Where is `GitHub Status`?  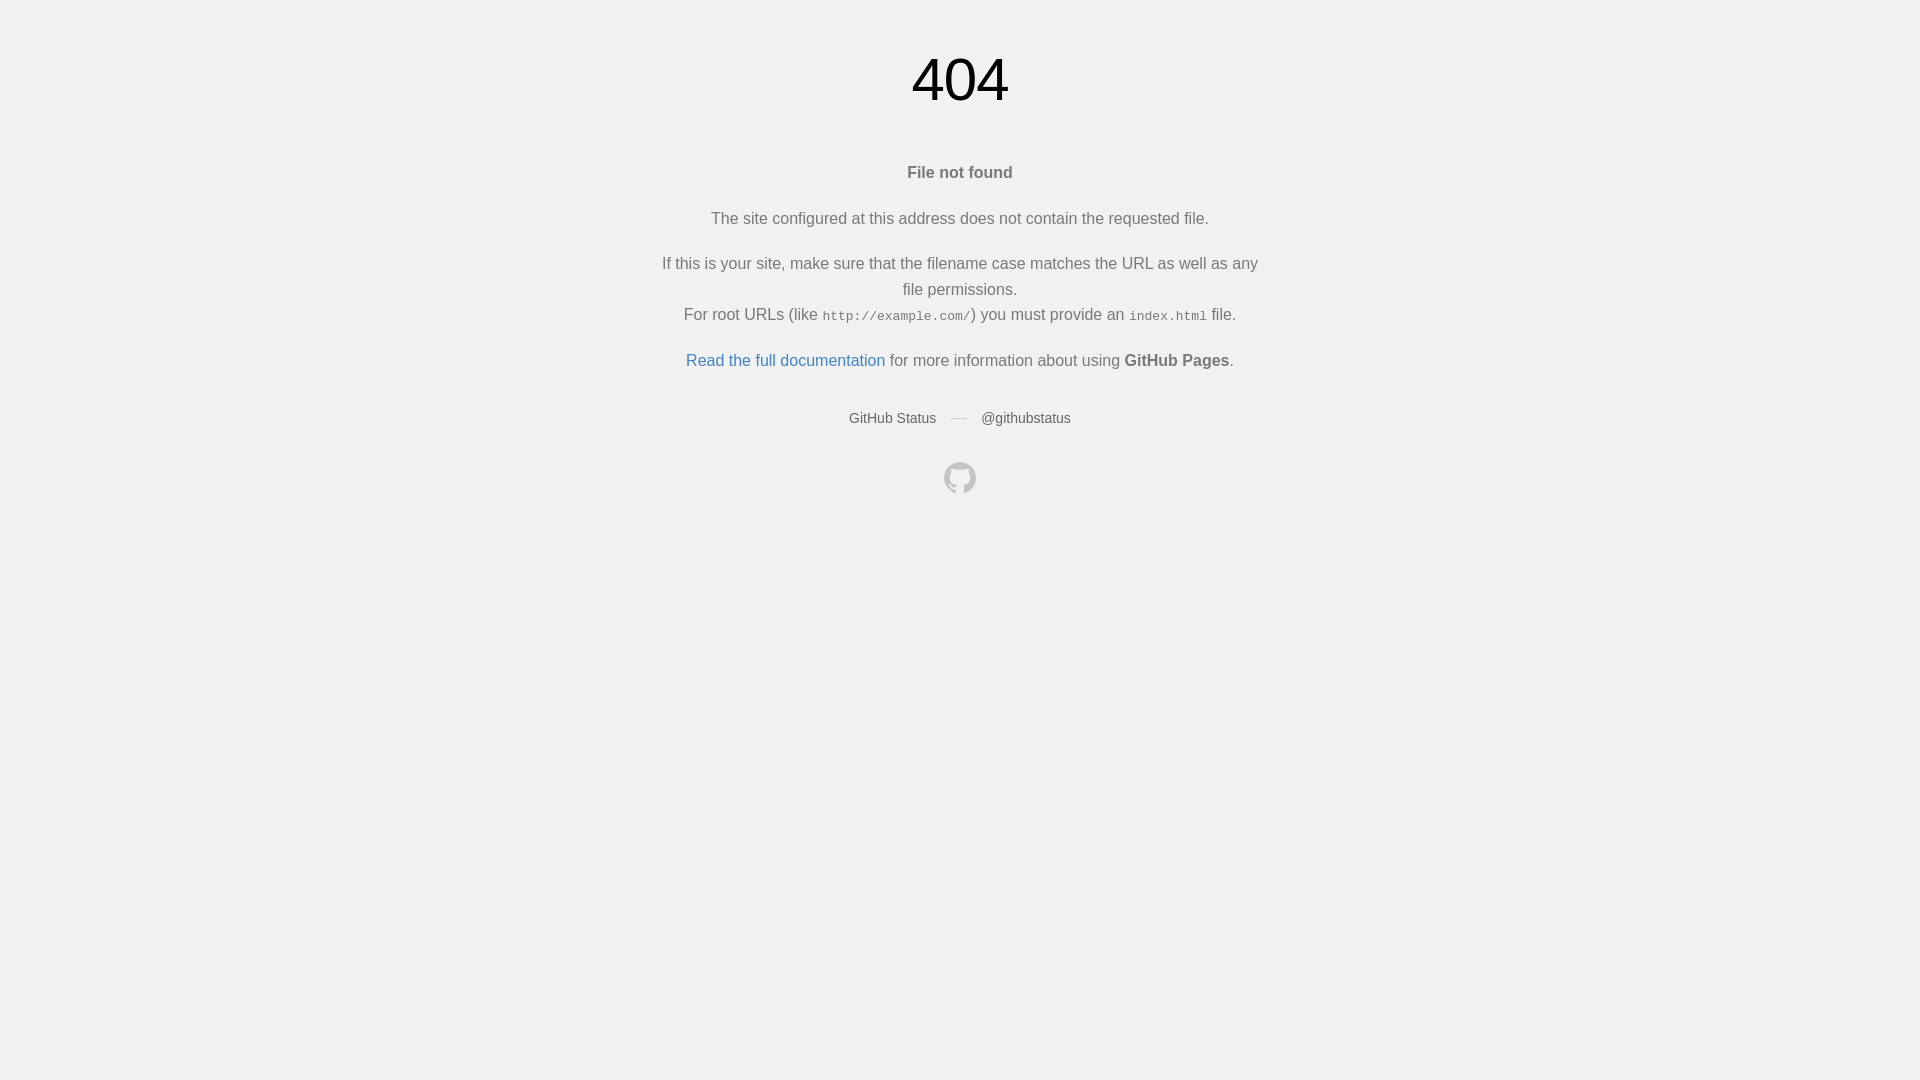
GitHub Status is located at coordinates (892, 418).